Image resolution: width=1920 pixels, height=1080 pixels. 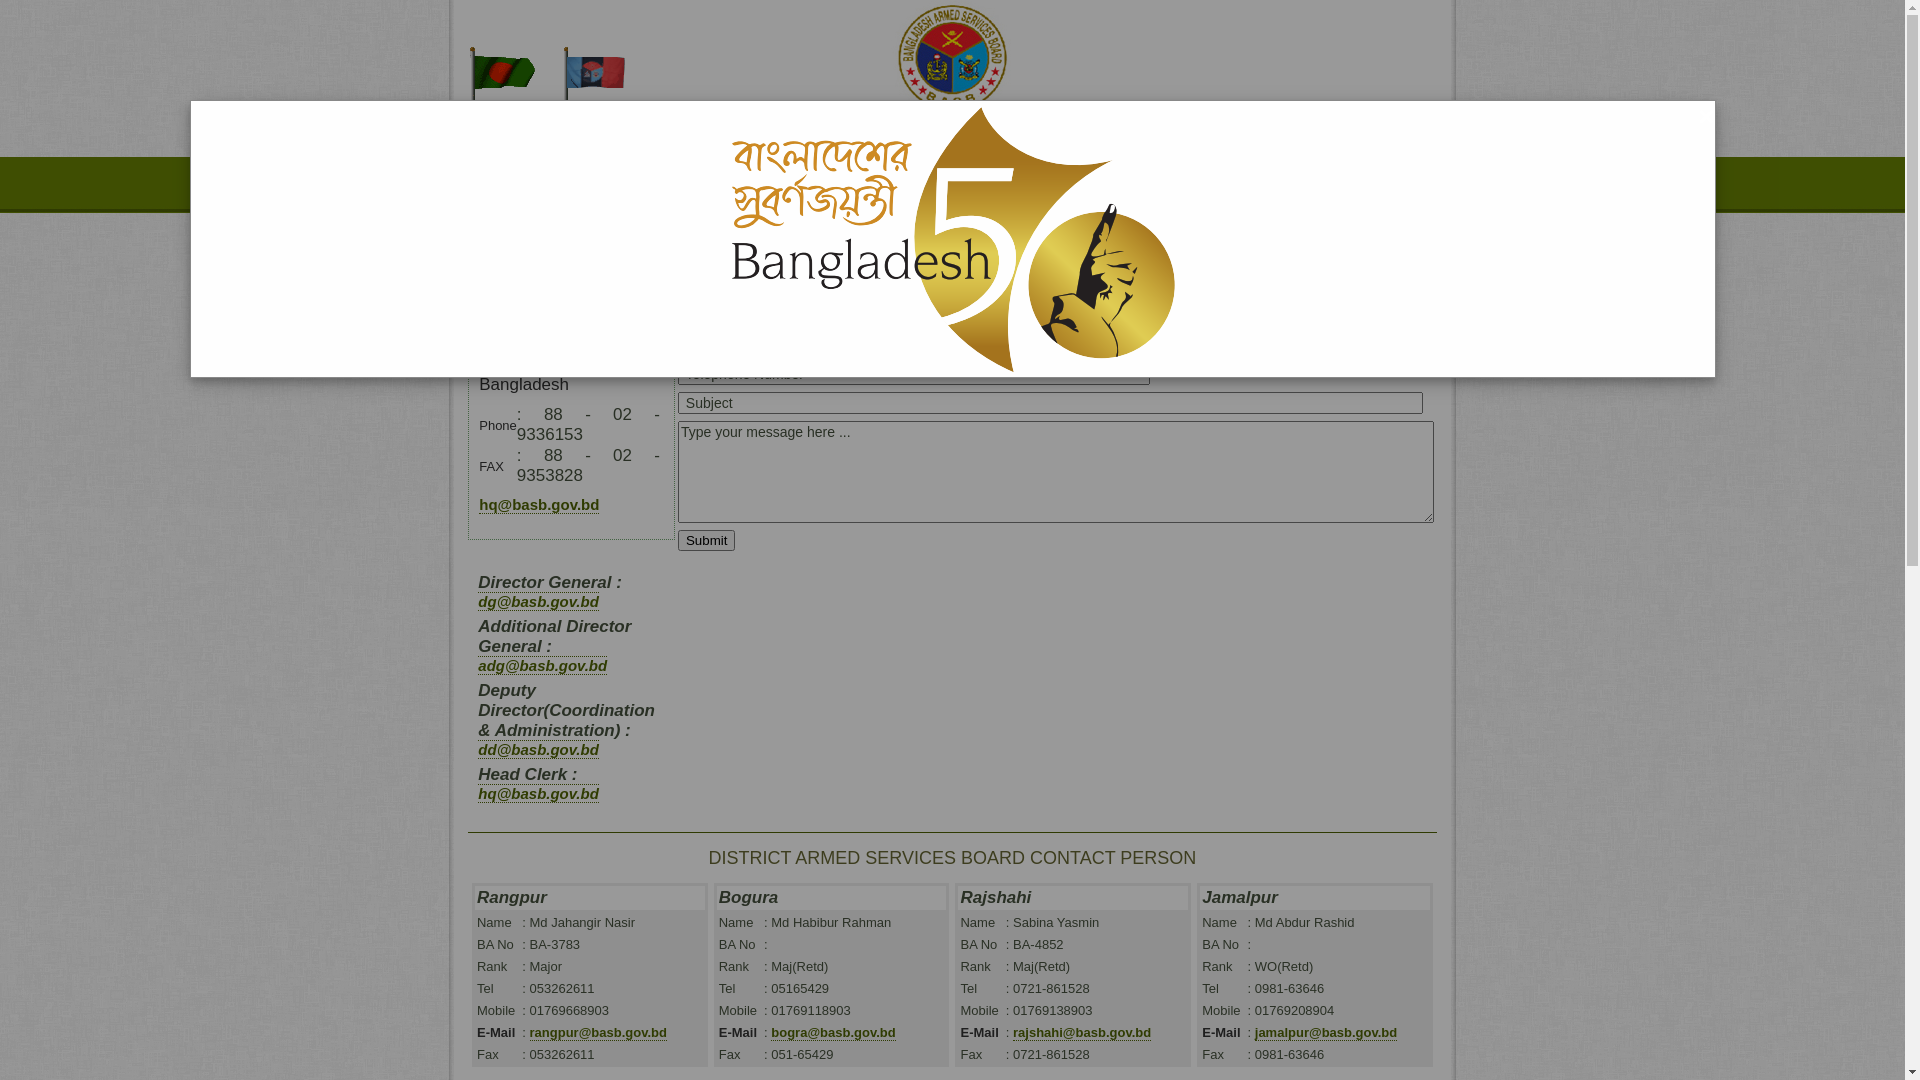 I want to click on BASB Home, so click(x=522, y=185).